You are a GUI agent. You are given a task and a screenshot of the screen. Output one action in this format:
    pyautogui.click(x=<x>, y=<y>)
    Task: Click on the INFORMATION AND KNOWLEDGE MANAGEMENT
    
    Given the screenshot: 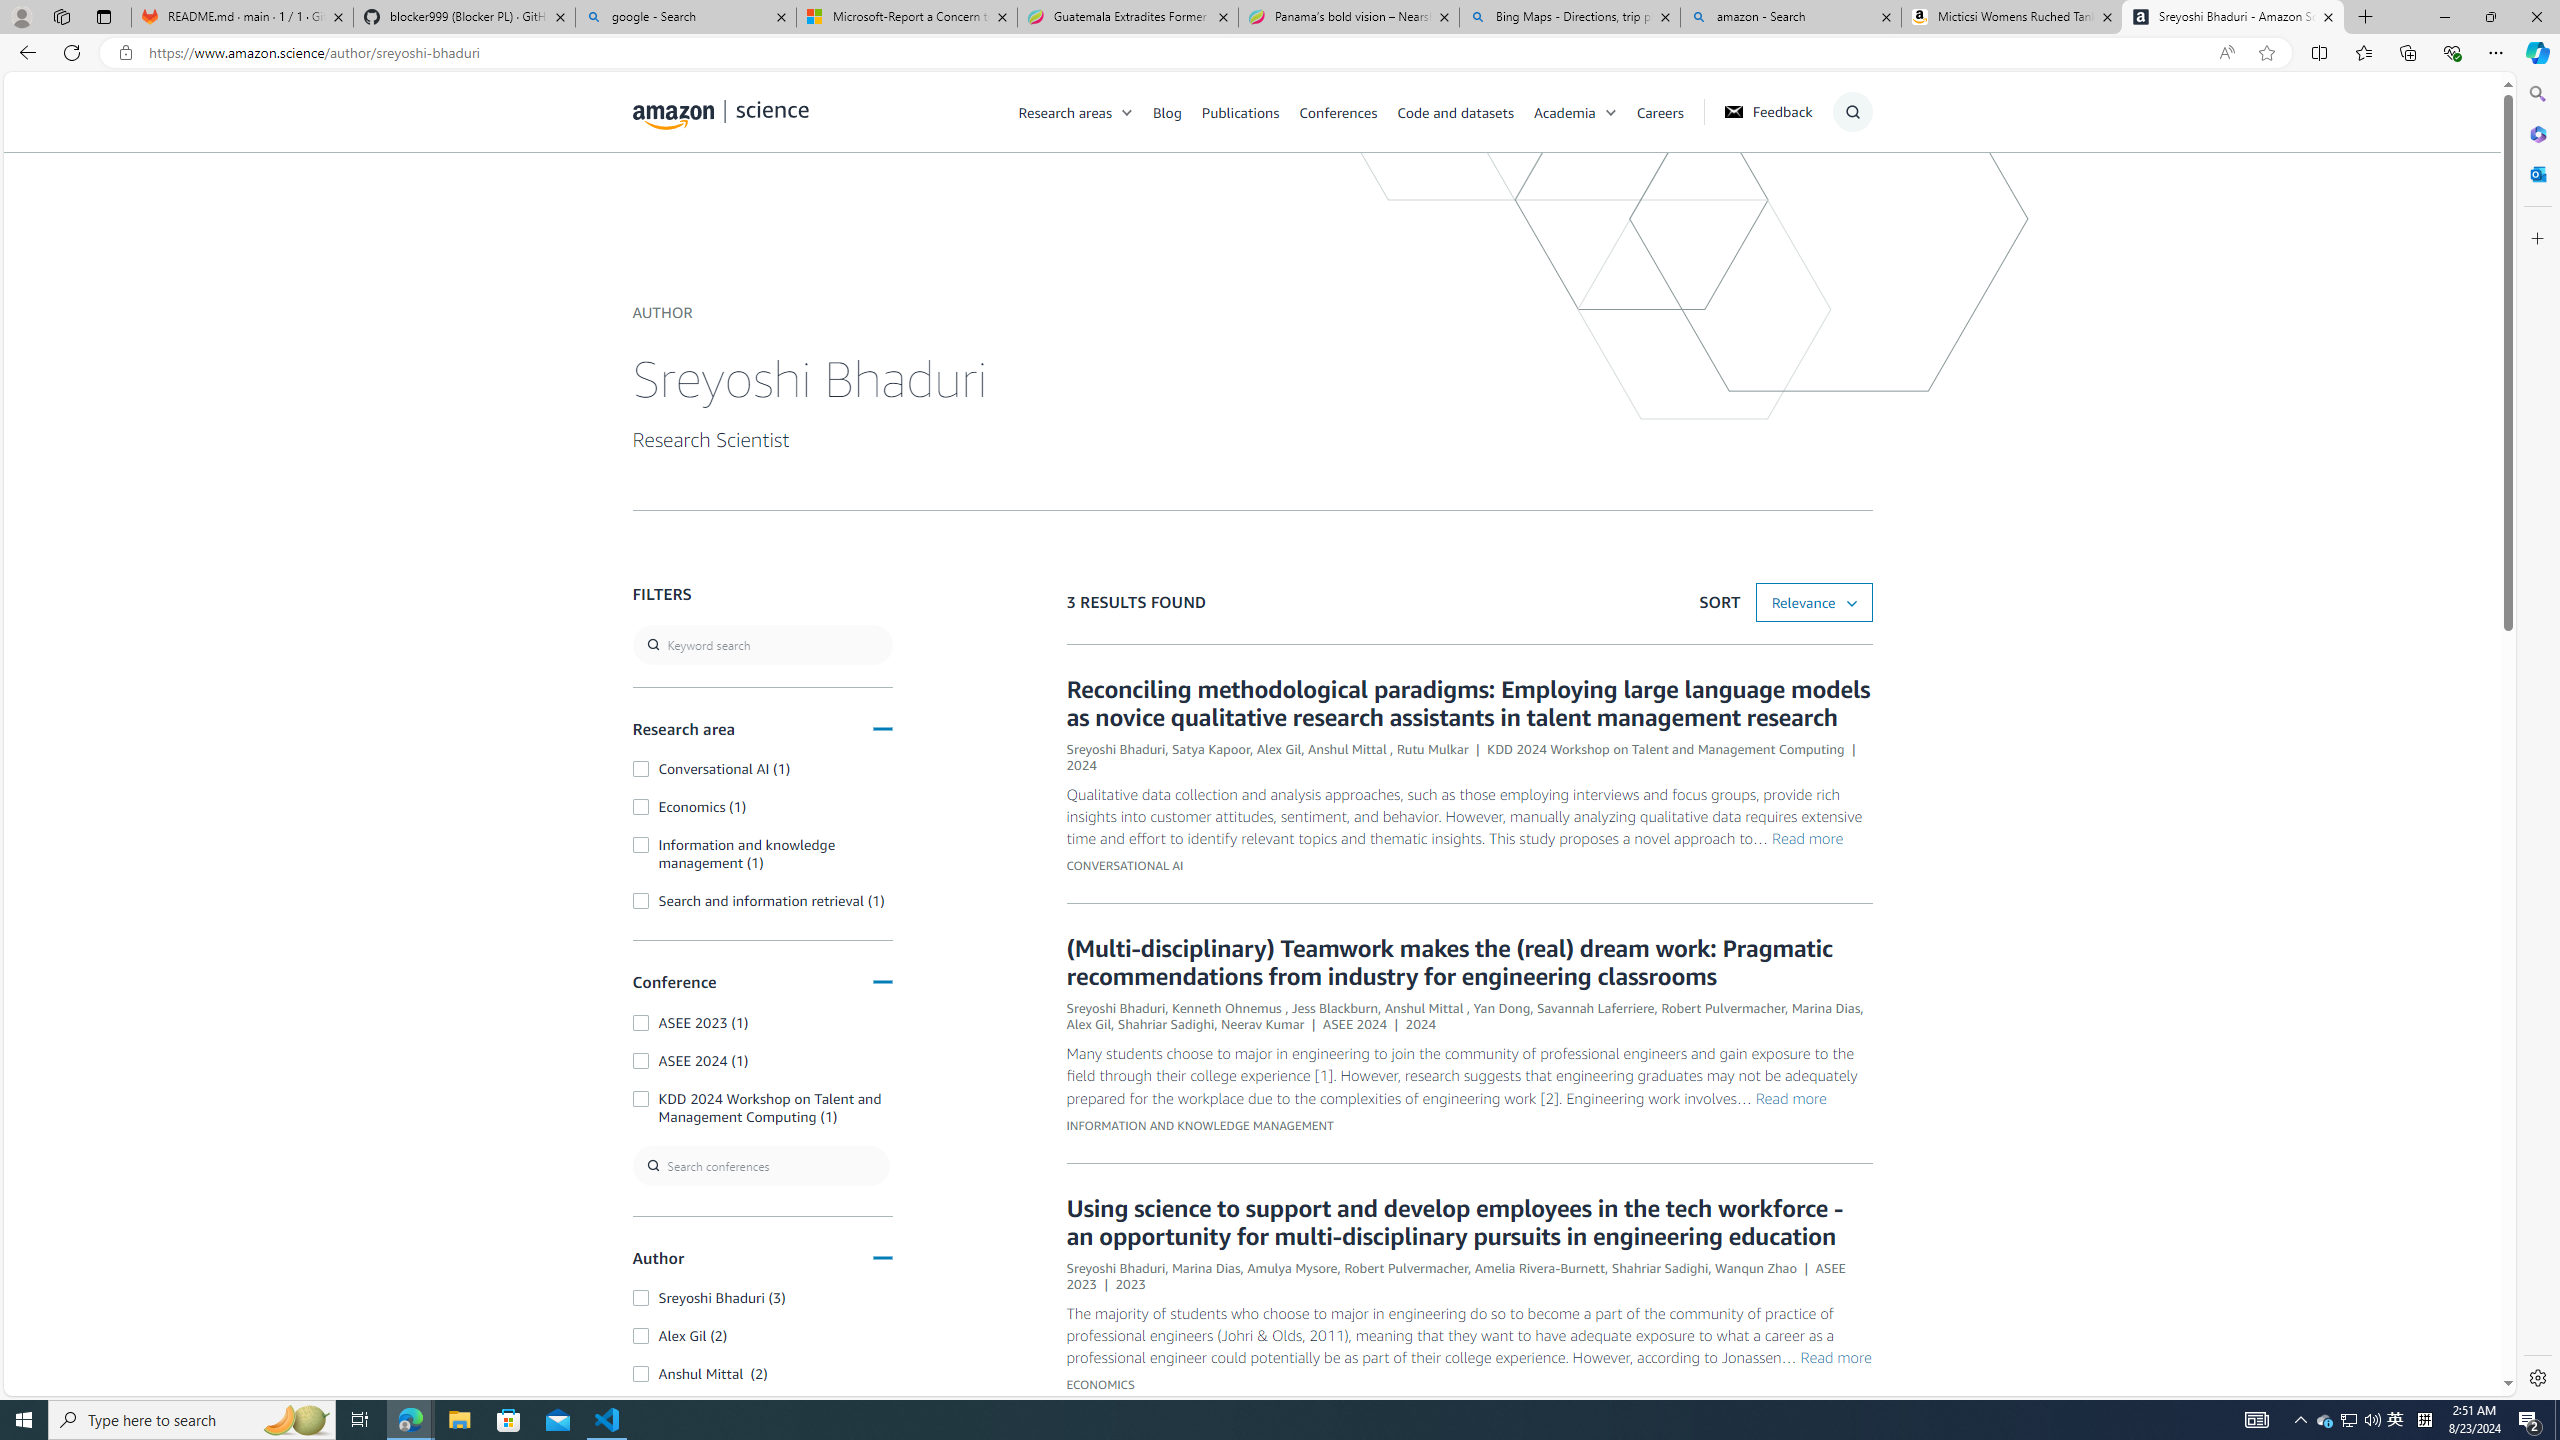 What is the action you would take?
    pyautogui.click(x=1198, y=1125)
    